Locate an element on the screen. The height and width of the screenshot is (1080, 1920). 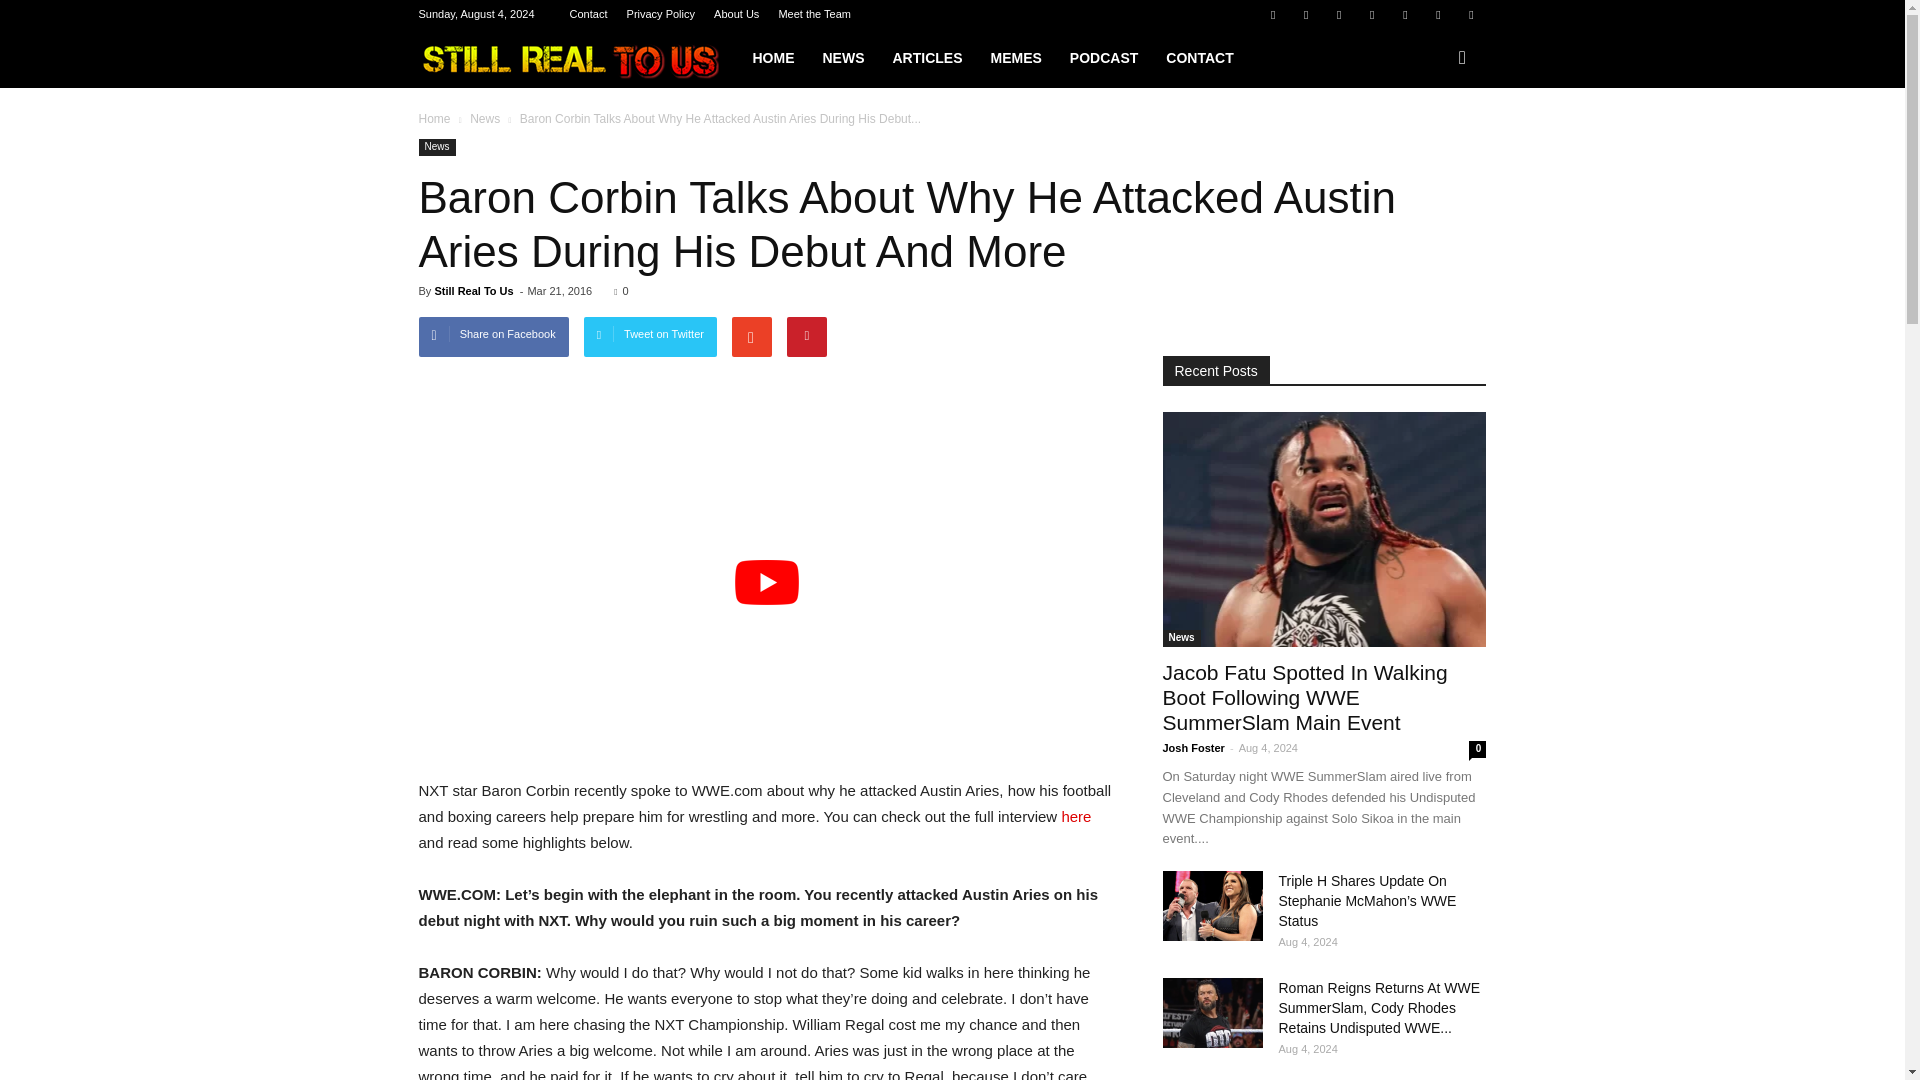
Facebook is located at coordinates (1272, 14).